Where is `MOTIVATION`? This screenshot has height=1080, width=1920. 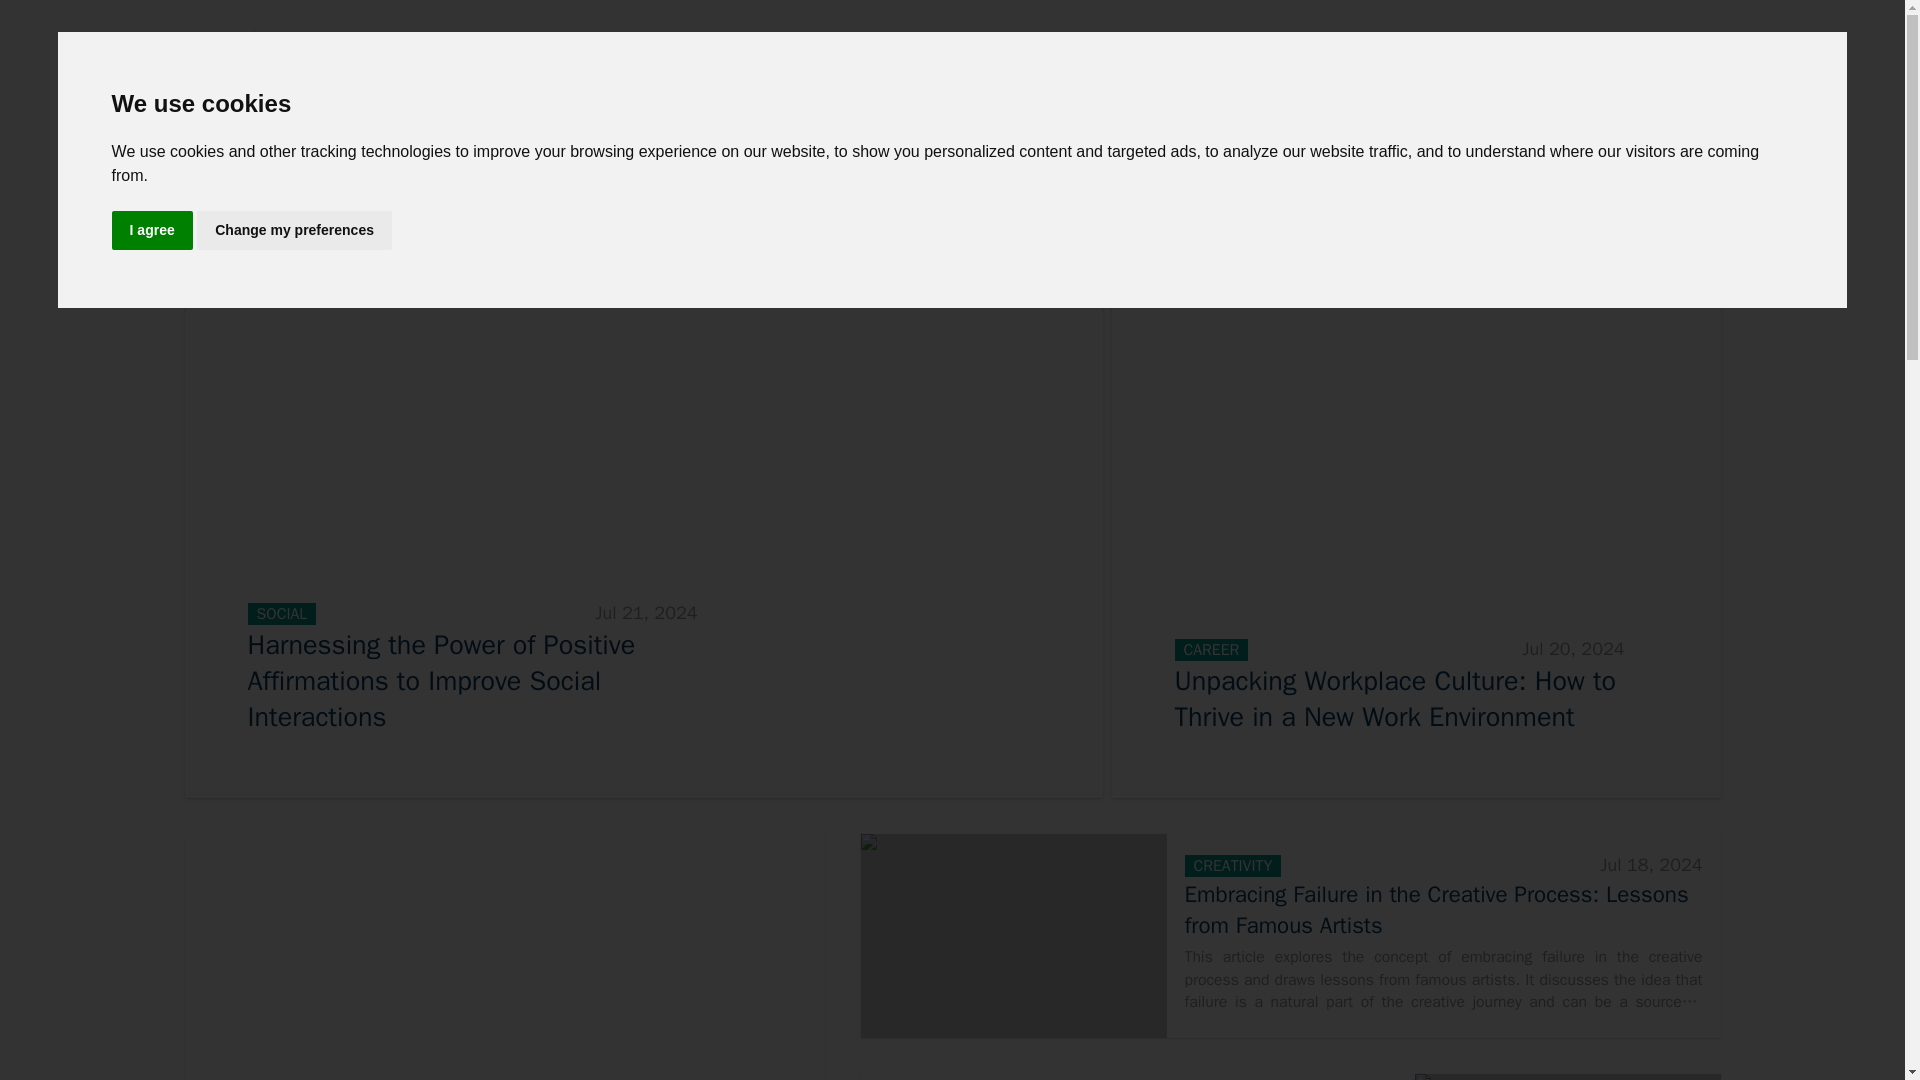
MOTIVATION is located at coordinates (254, 161).